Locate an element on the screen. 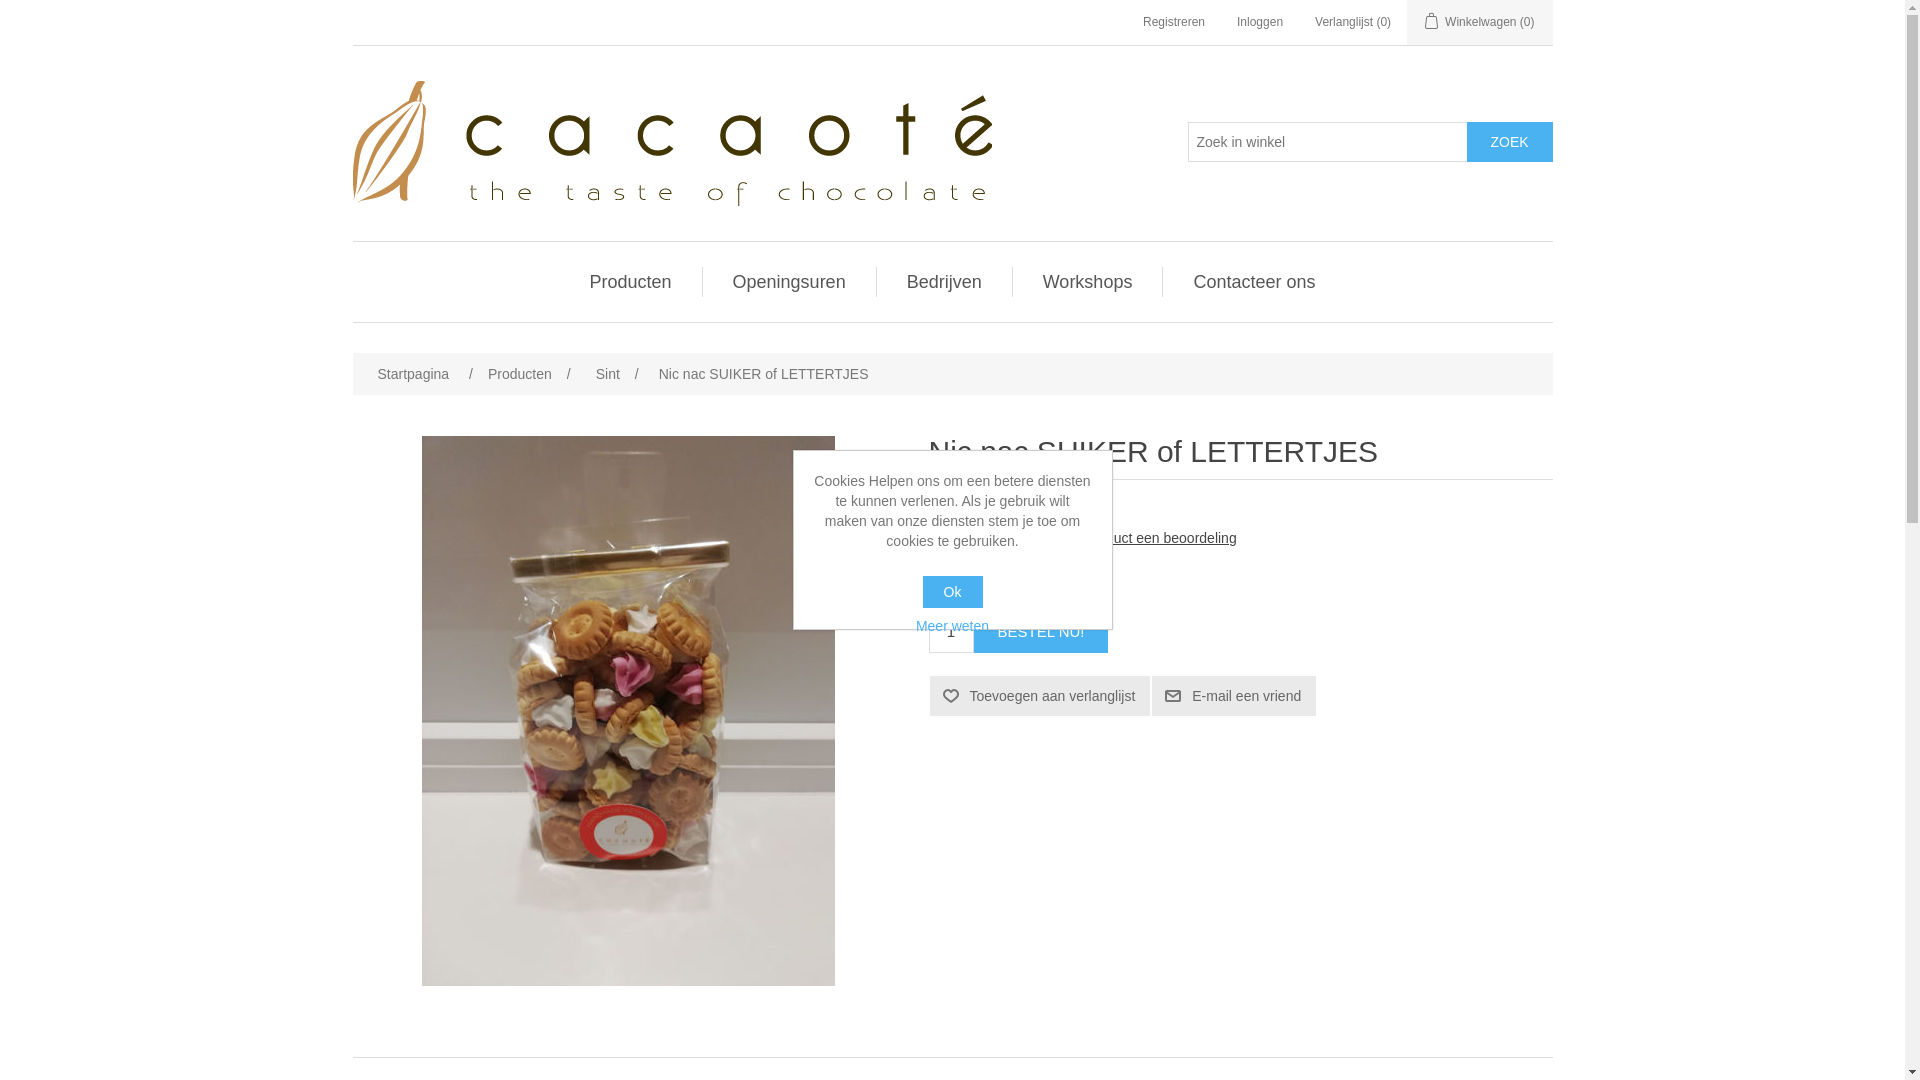 The image size is (1920, 1080). E-mail een vriend is located at coordinates (1234, 696).